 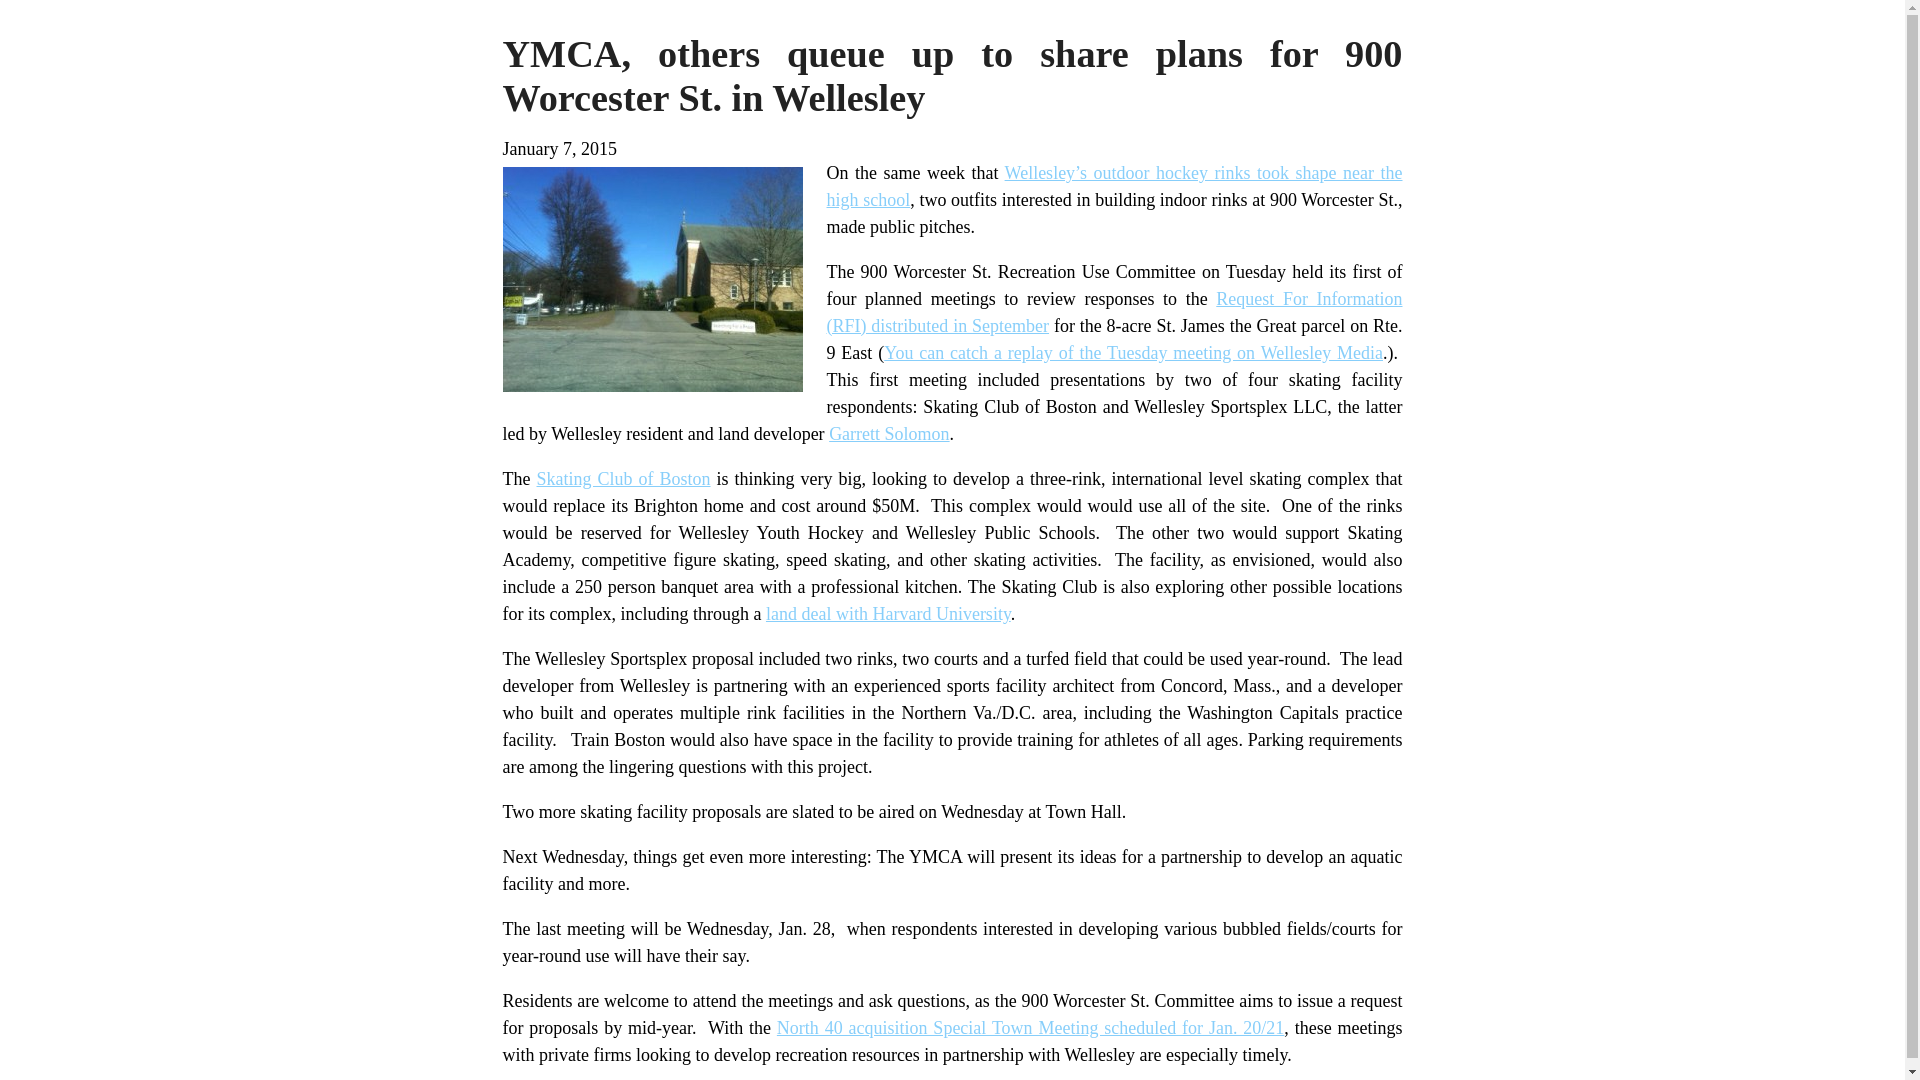 I want to click on land deal with Harvard University, so click(x=888, y=614).